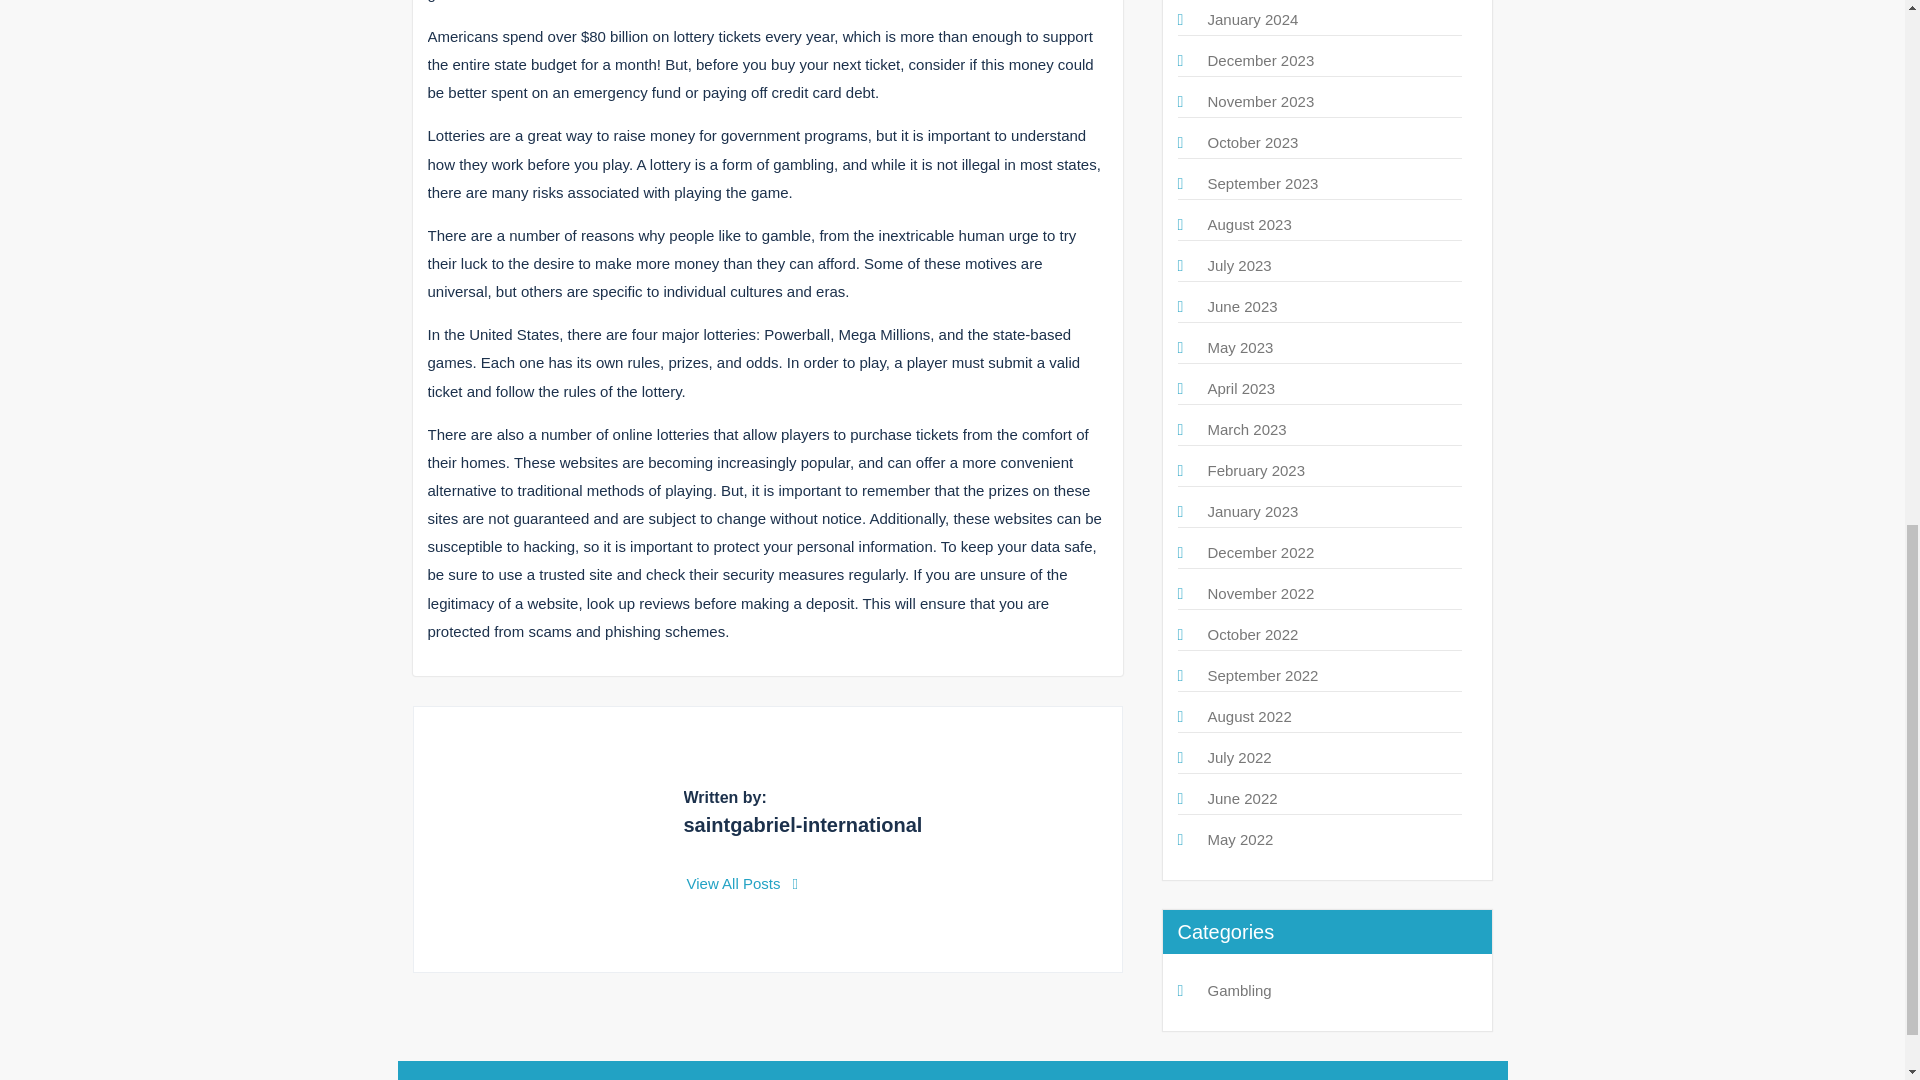  Describe the element at coordinates (1261, 60) in the screenshot. I see `December 2023` at that location.